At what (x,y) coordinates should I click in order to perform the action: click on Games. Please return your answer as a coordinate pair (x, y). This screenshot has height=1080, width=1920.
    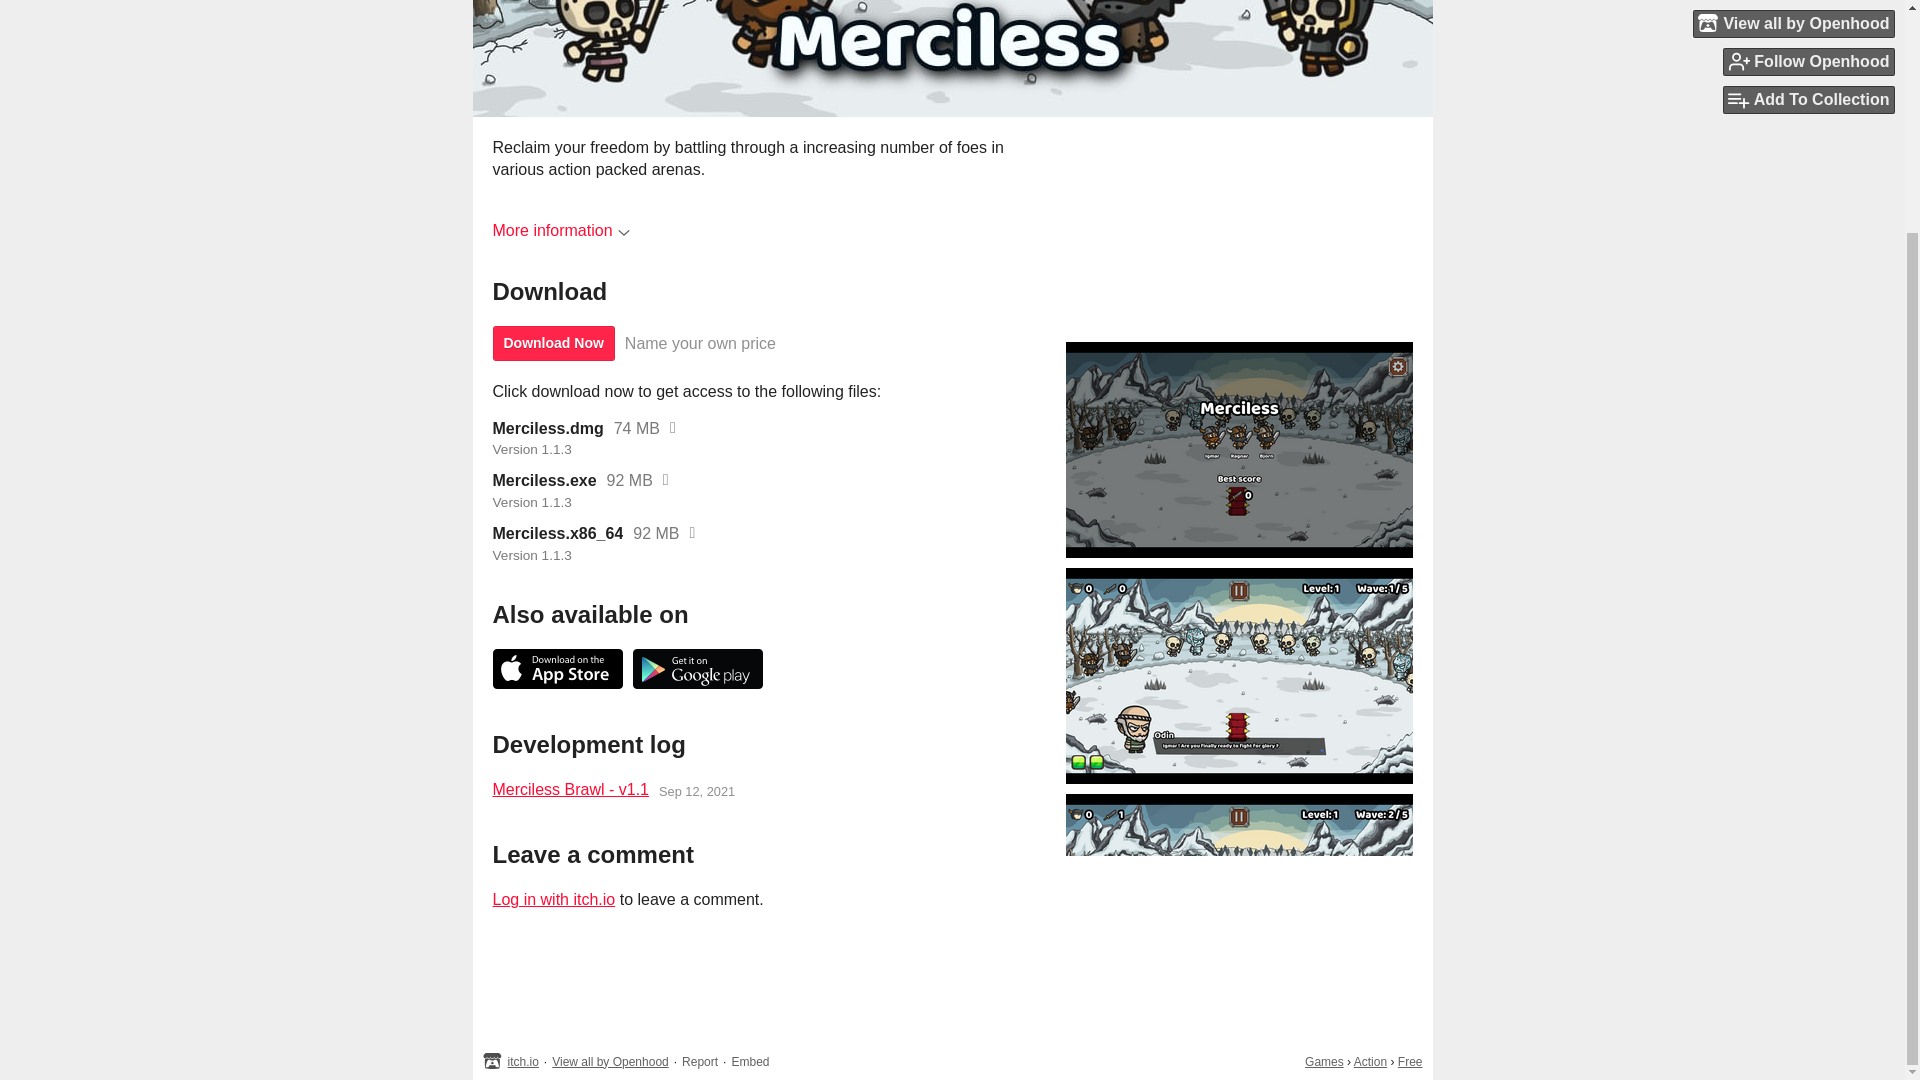
    Looking at the image, I should click on (1324, 1062).